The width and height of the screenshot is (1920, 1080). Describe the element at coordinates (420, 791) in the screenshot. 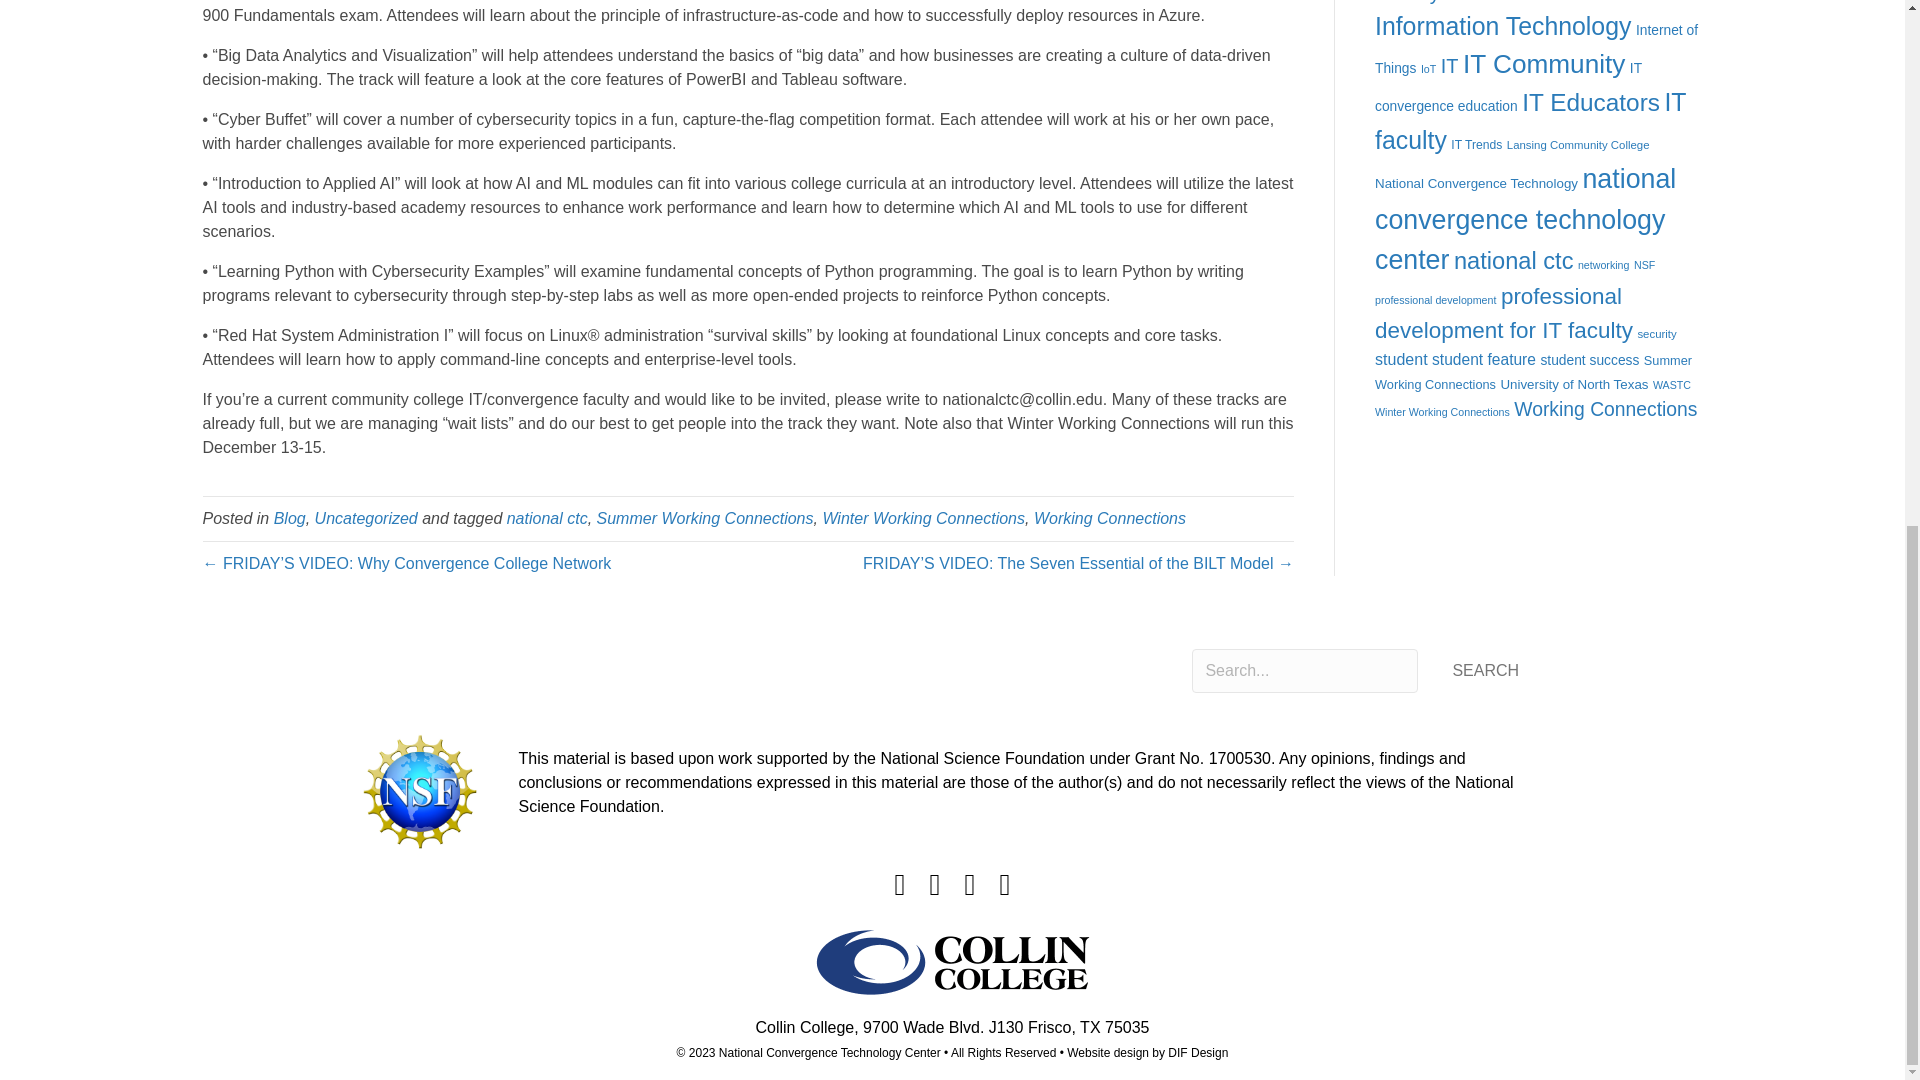

I see `NSF 4 Color Logo with Shading - Print` at that location.